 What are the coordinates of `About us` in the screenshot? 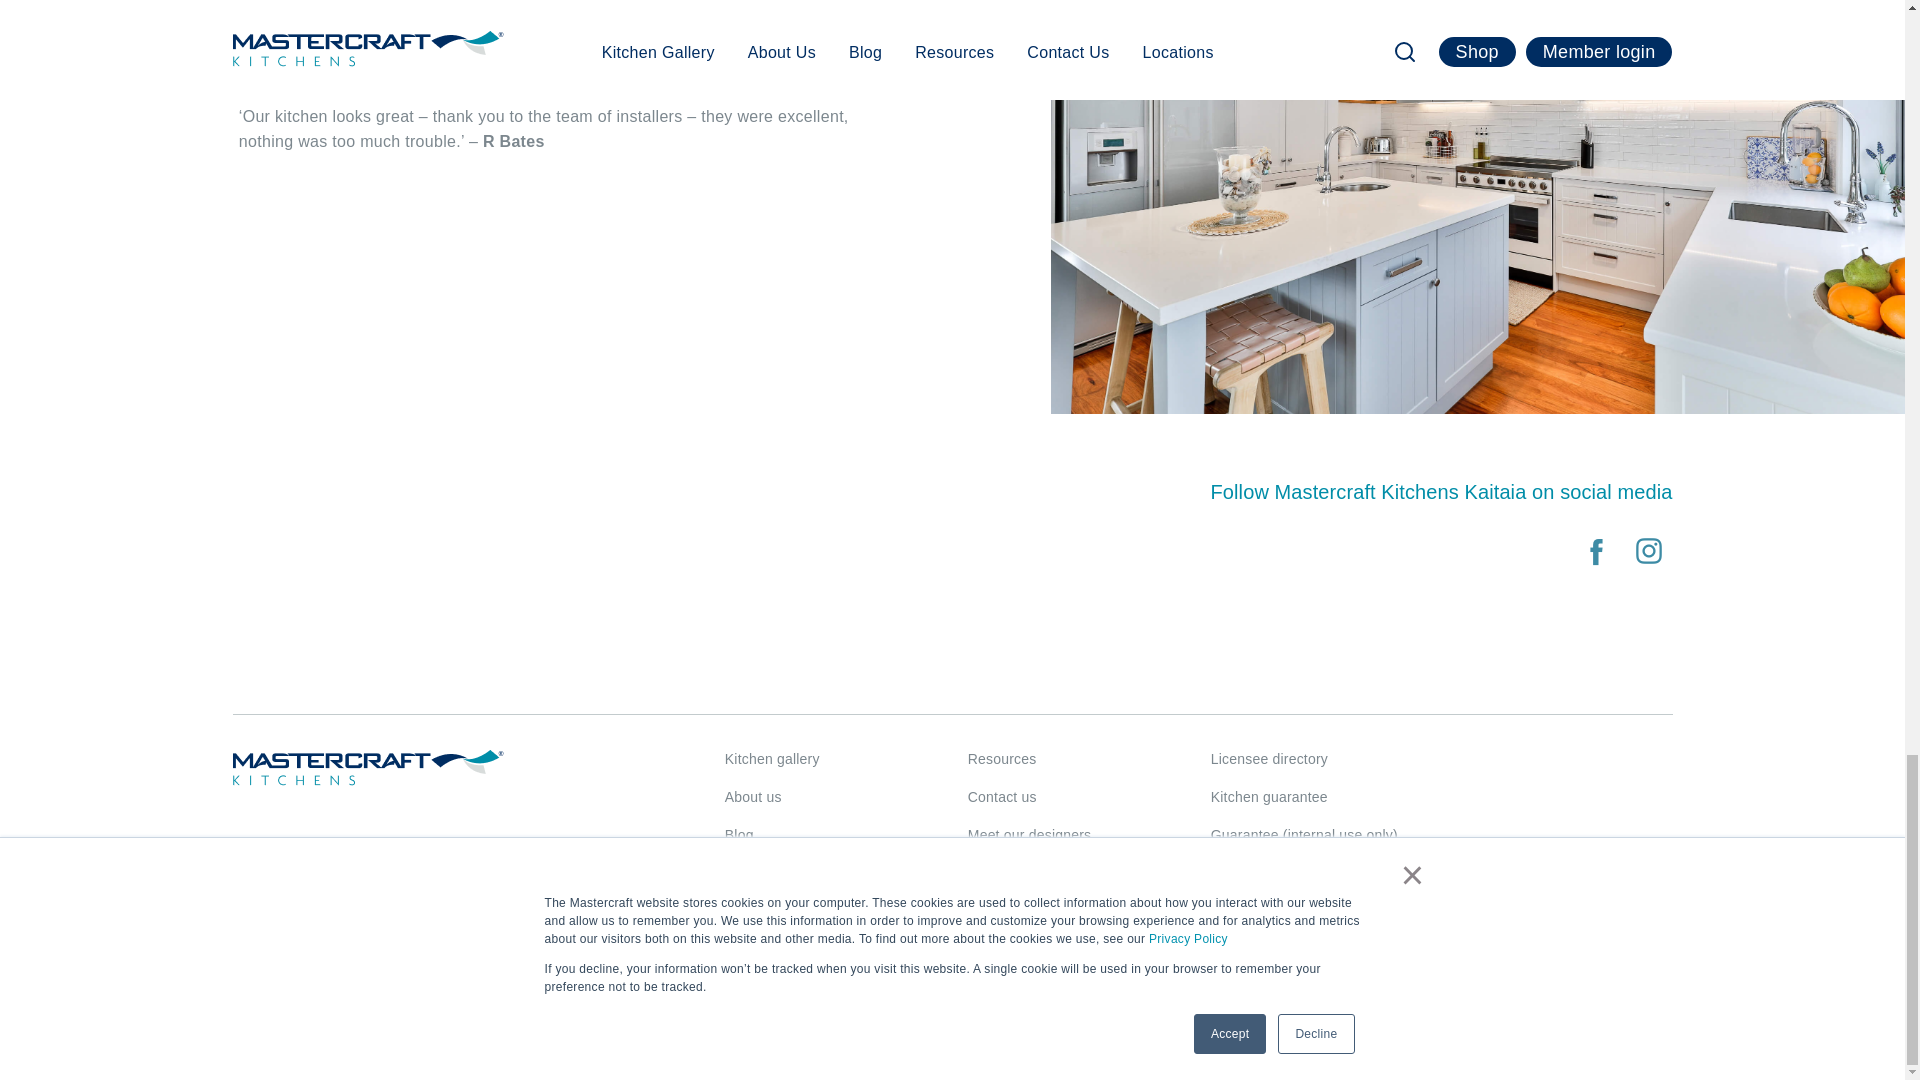 It's located at (753, 796).